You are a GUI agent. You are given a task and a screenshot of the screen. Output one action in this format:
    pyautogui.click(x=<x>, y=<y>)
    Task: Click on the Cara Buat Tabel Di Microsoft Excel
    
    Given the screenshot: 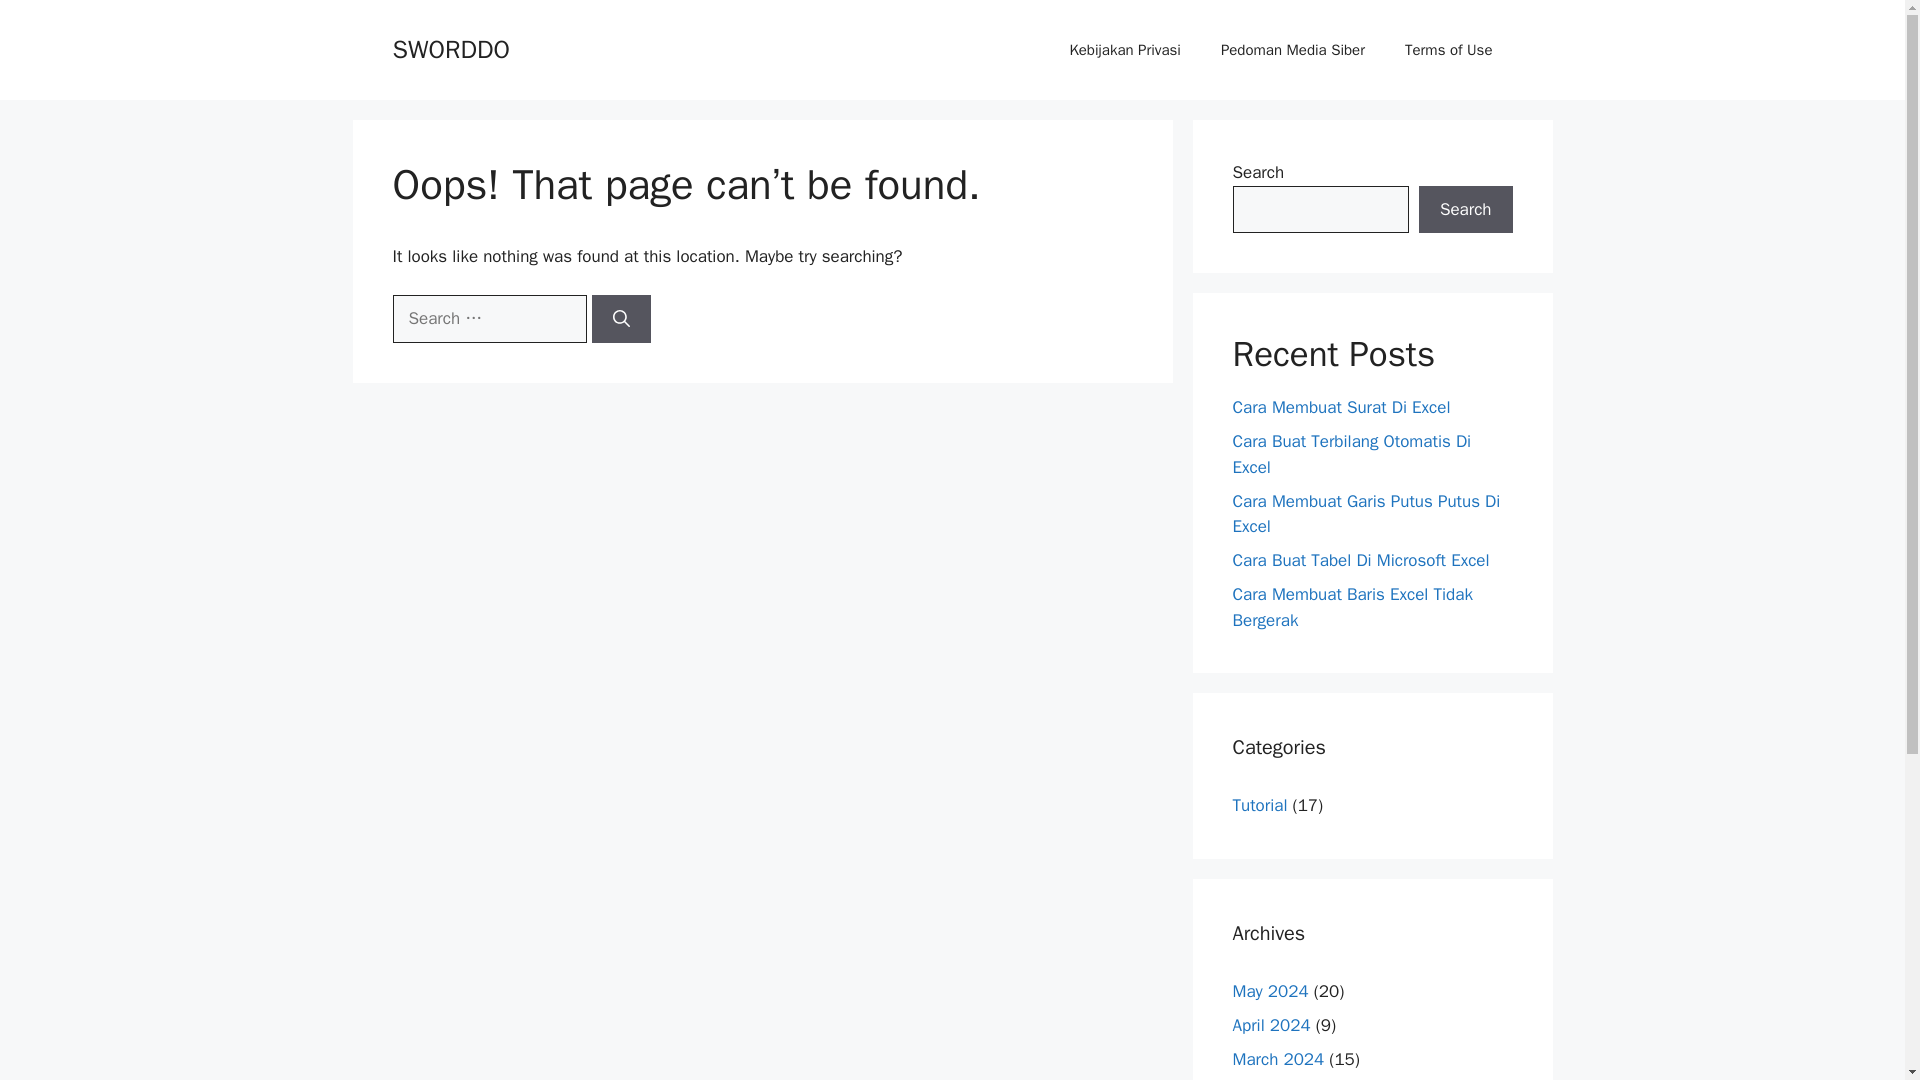 What is the action you would take?
    pyautogui.click(x=1360, y=560)
    